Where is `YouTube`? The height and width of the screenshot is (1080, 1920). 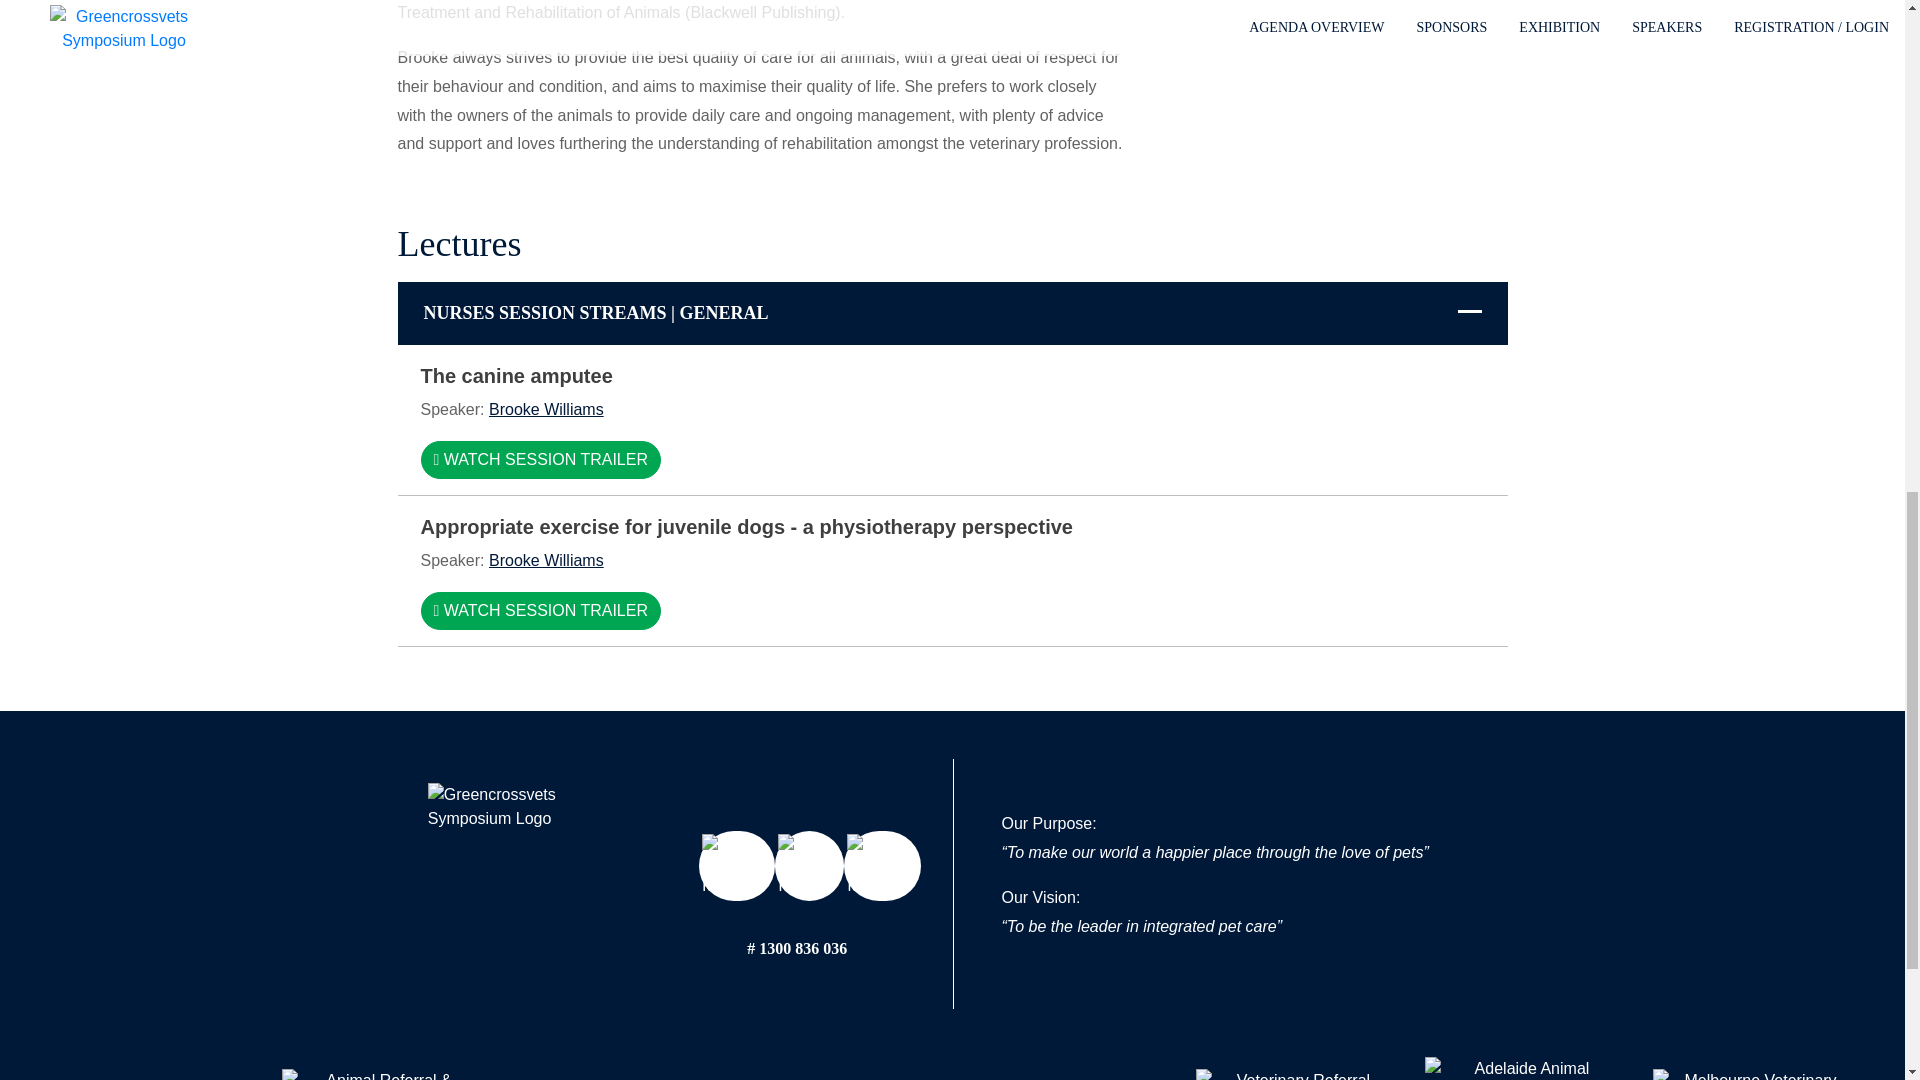
YouTube is located at coordinates (810, 865).